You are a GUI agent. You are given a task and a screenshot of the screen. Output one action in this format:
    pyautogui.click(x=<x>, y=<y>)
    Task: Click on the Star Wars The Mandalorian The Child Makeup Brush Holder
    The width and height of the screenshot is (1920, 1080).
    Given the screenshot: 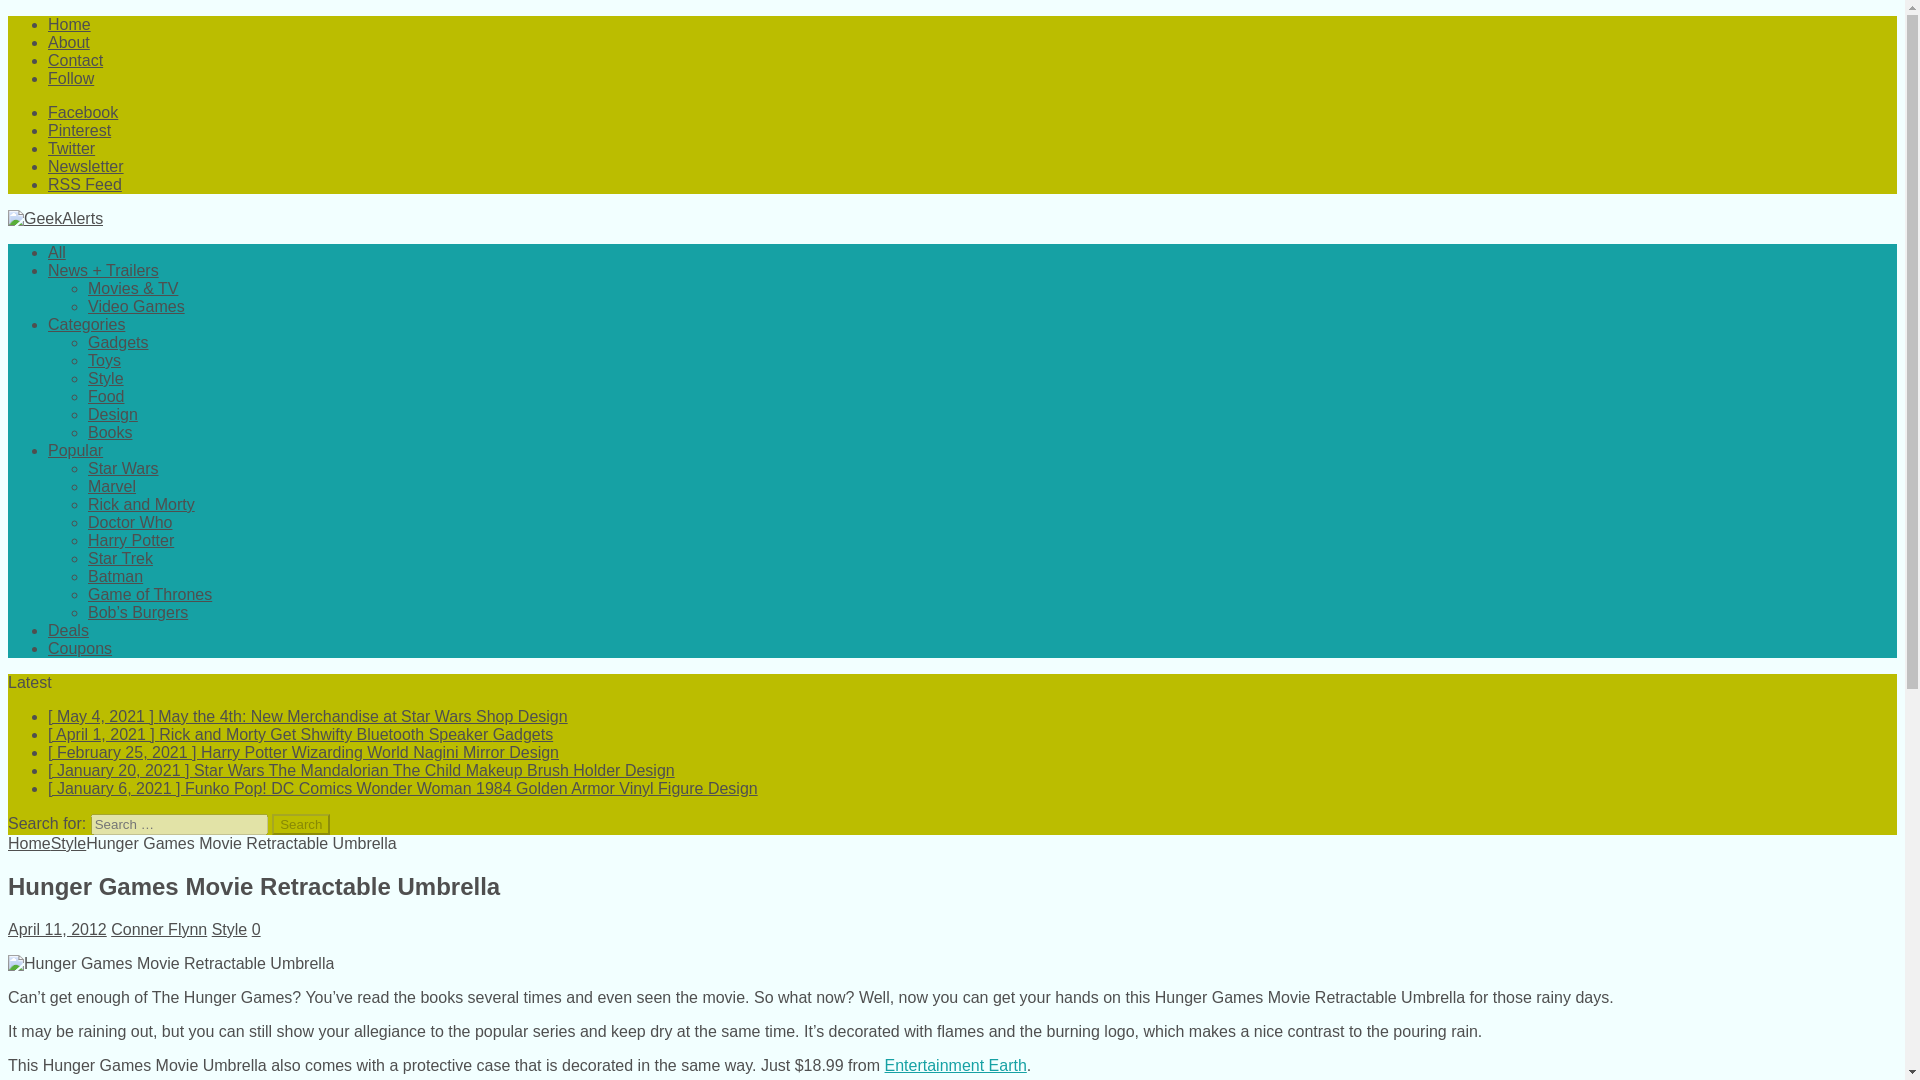 What is the action you would take?
    pyautogui.click(x=362, y=770)
    